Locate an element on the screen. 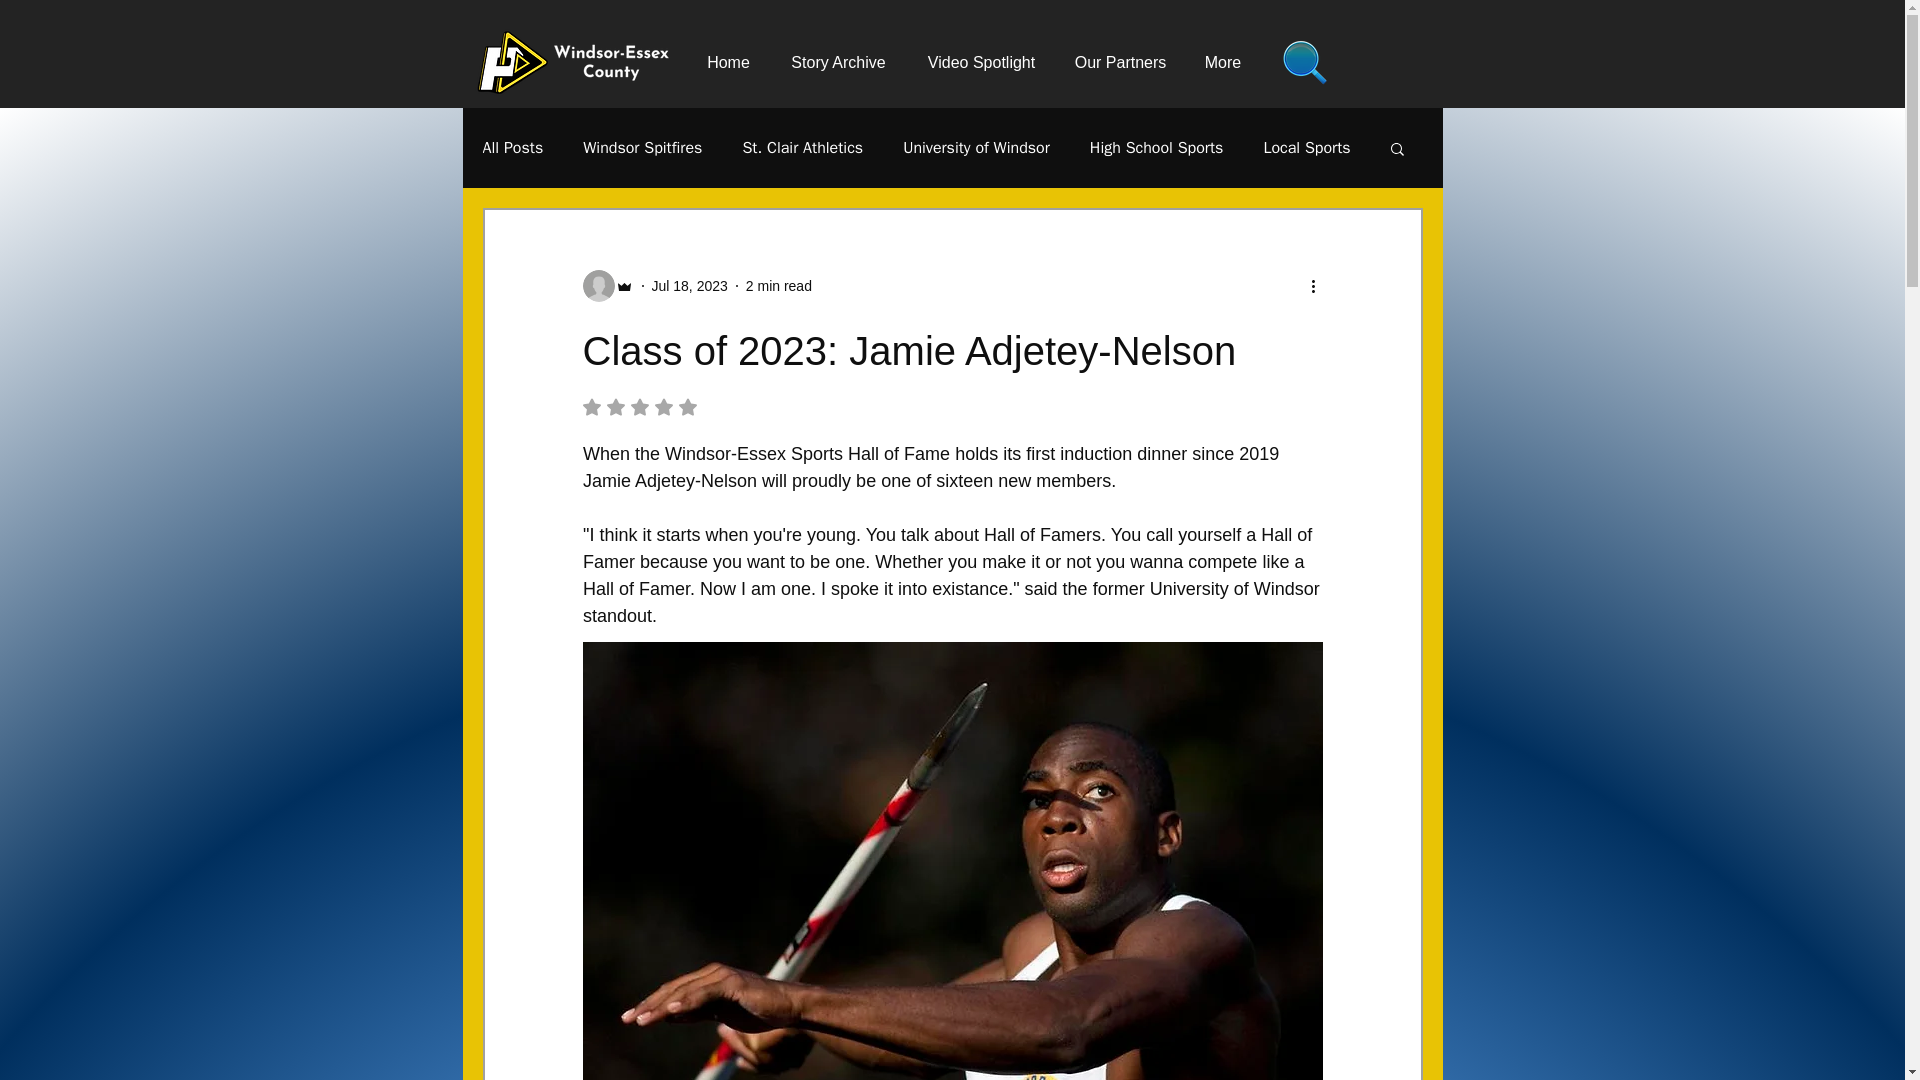 The image size is (1920, 1080). Home is located at coordinates (727, 62).